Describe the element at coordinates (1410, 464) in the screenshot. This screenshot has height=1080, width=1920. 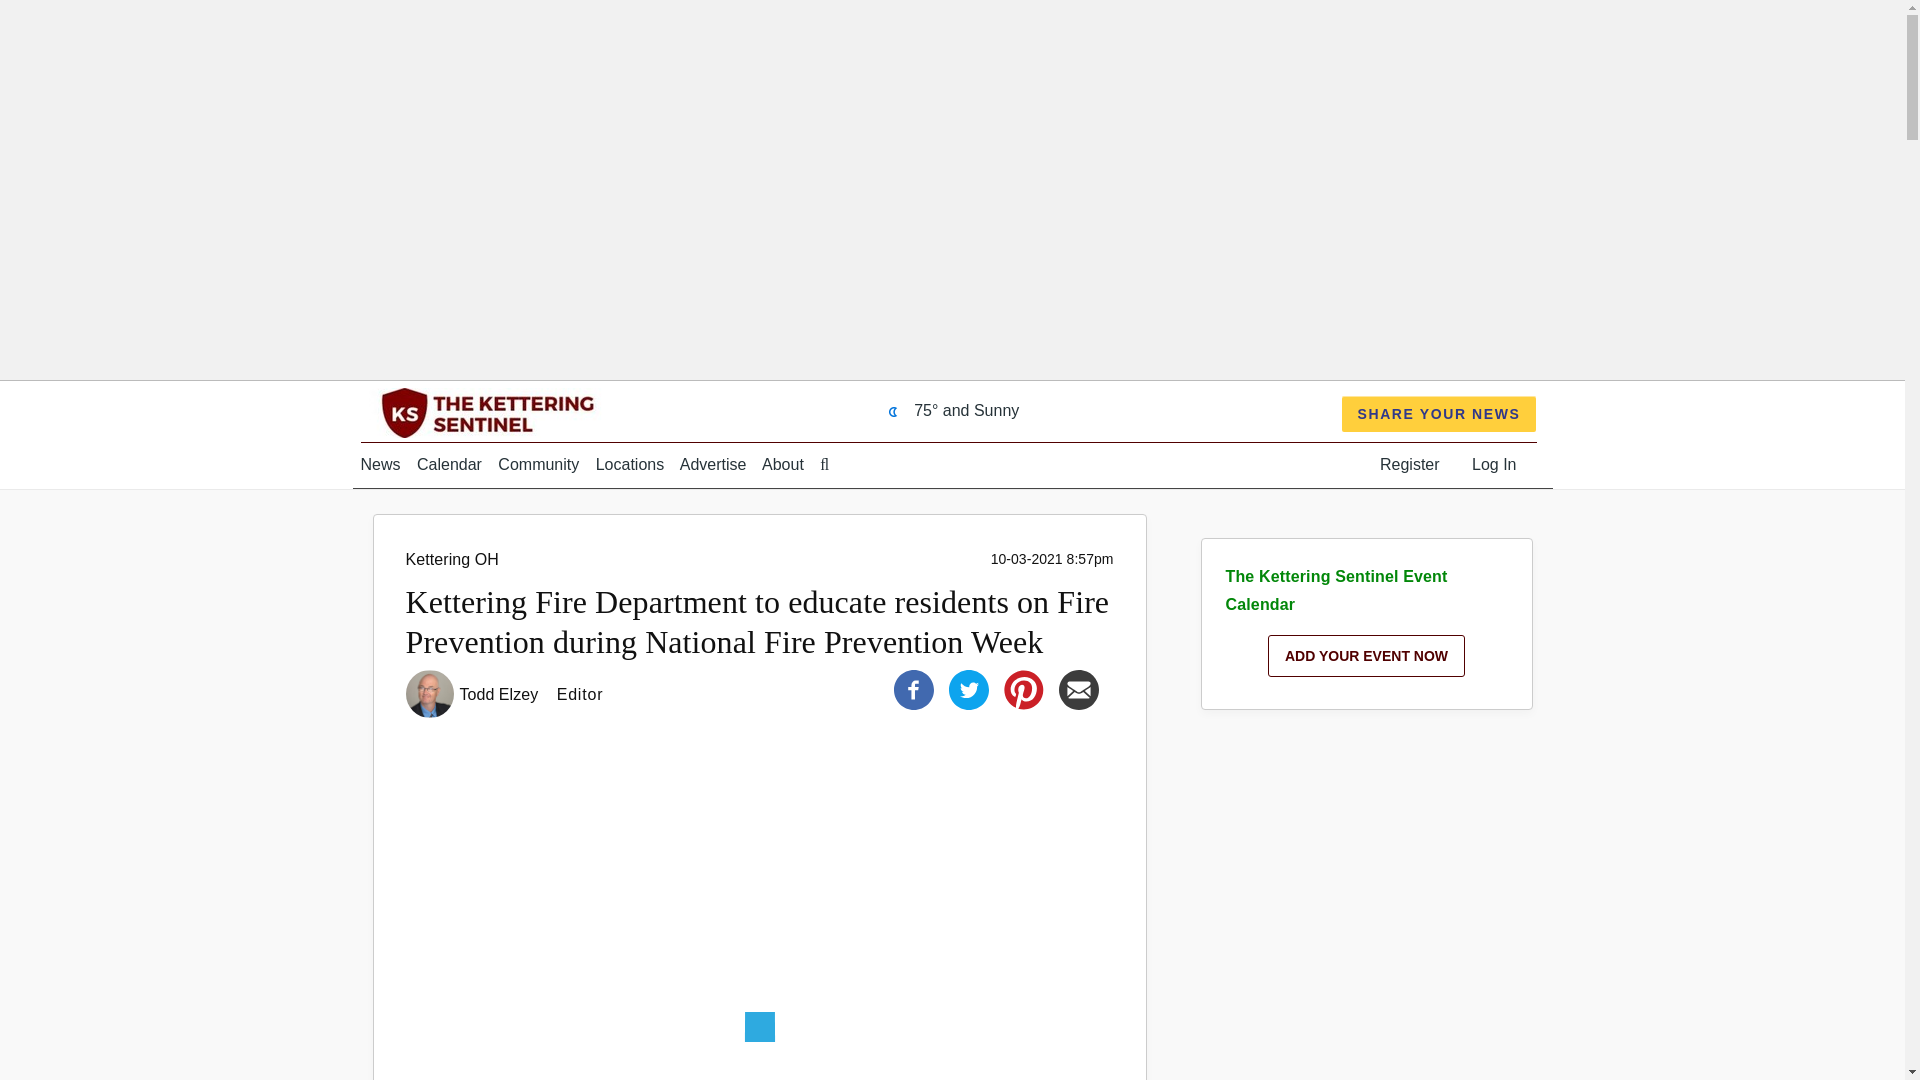
I see `Register` at that location.